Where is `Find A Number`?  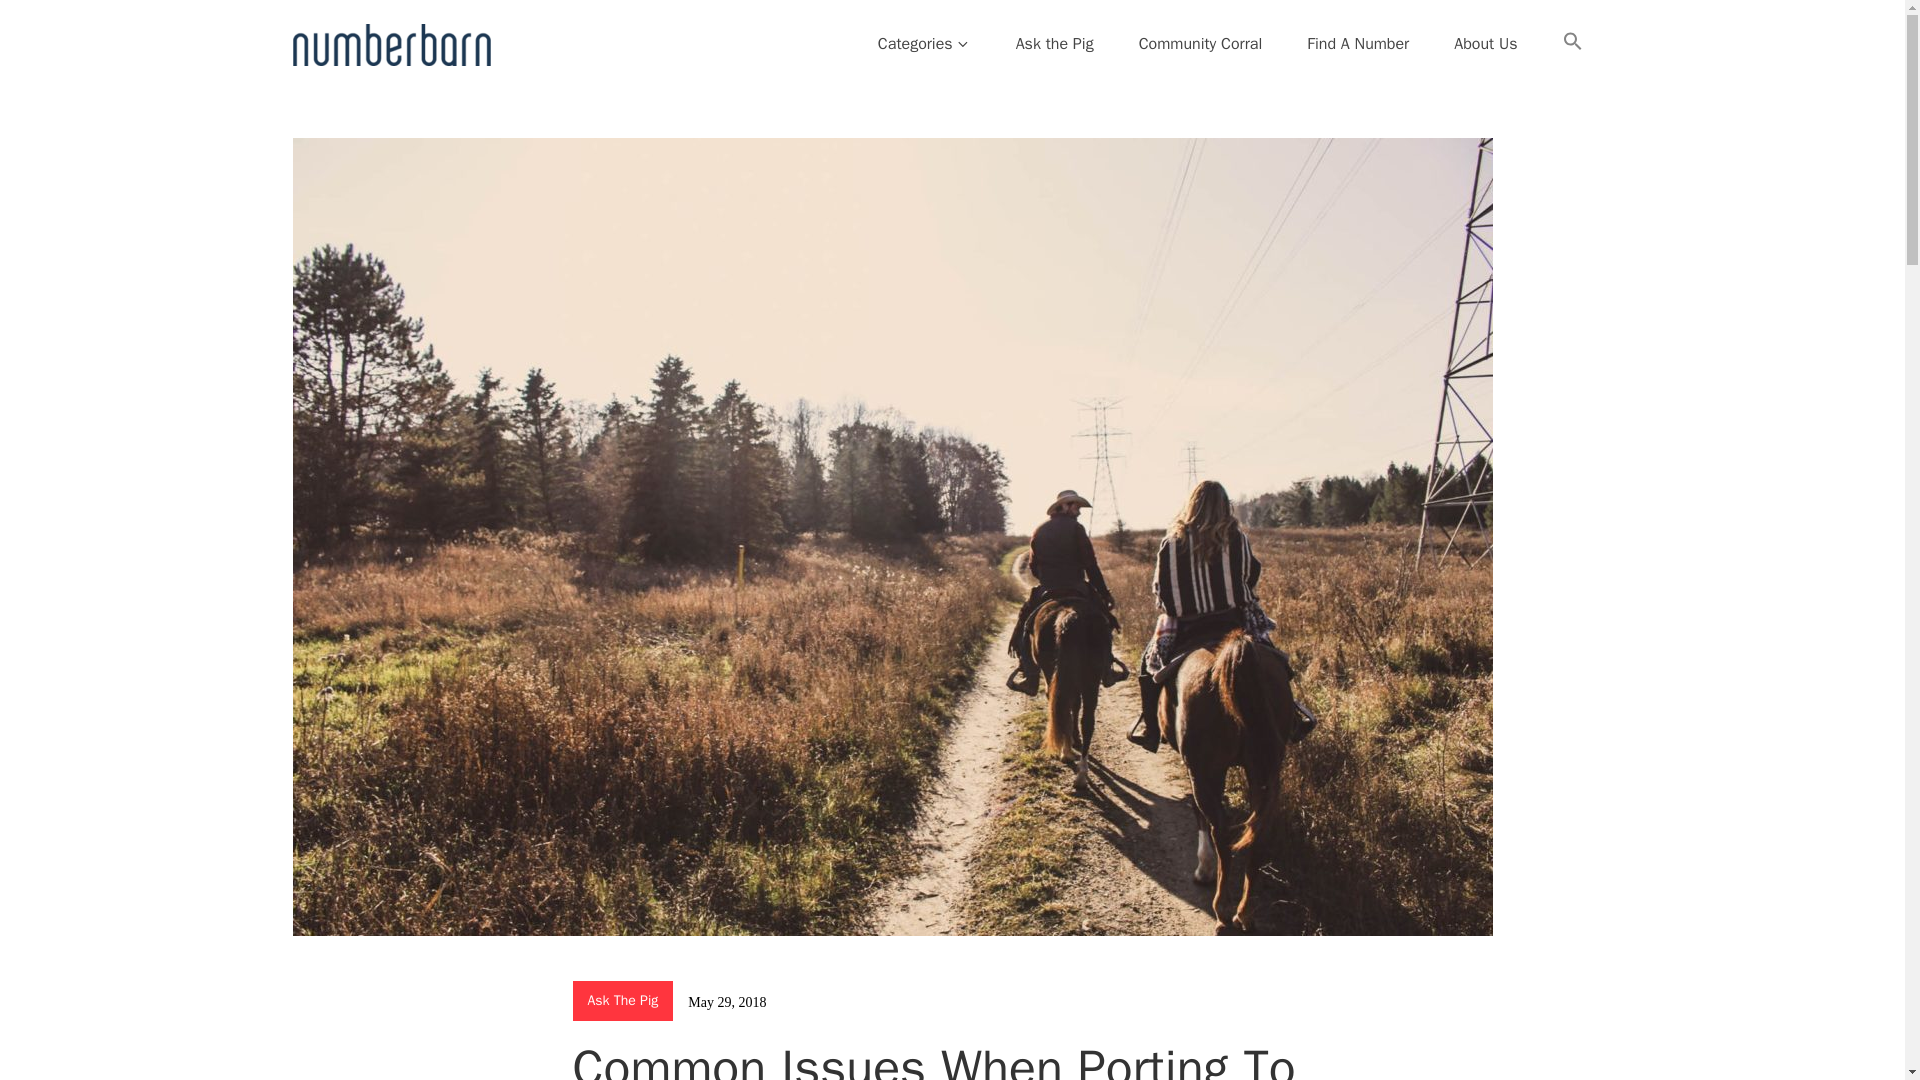 Find A Number is located at coordinates (1358, 44).